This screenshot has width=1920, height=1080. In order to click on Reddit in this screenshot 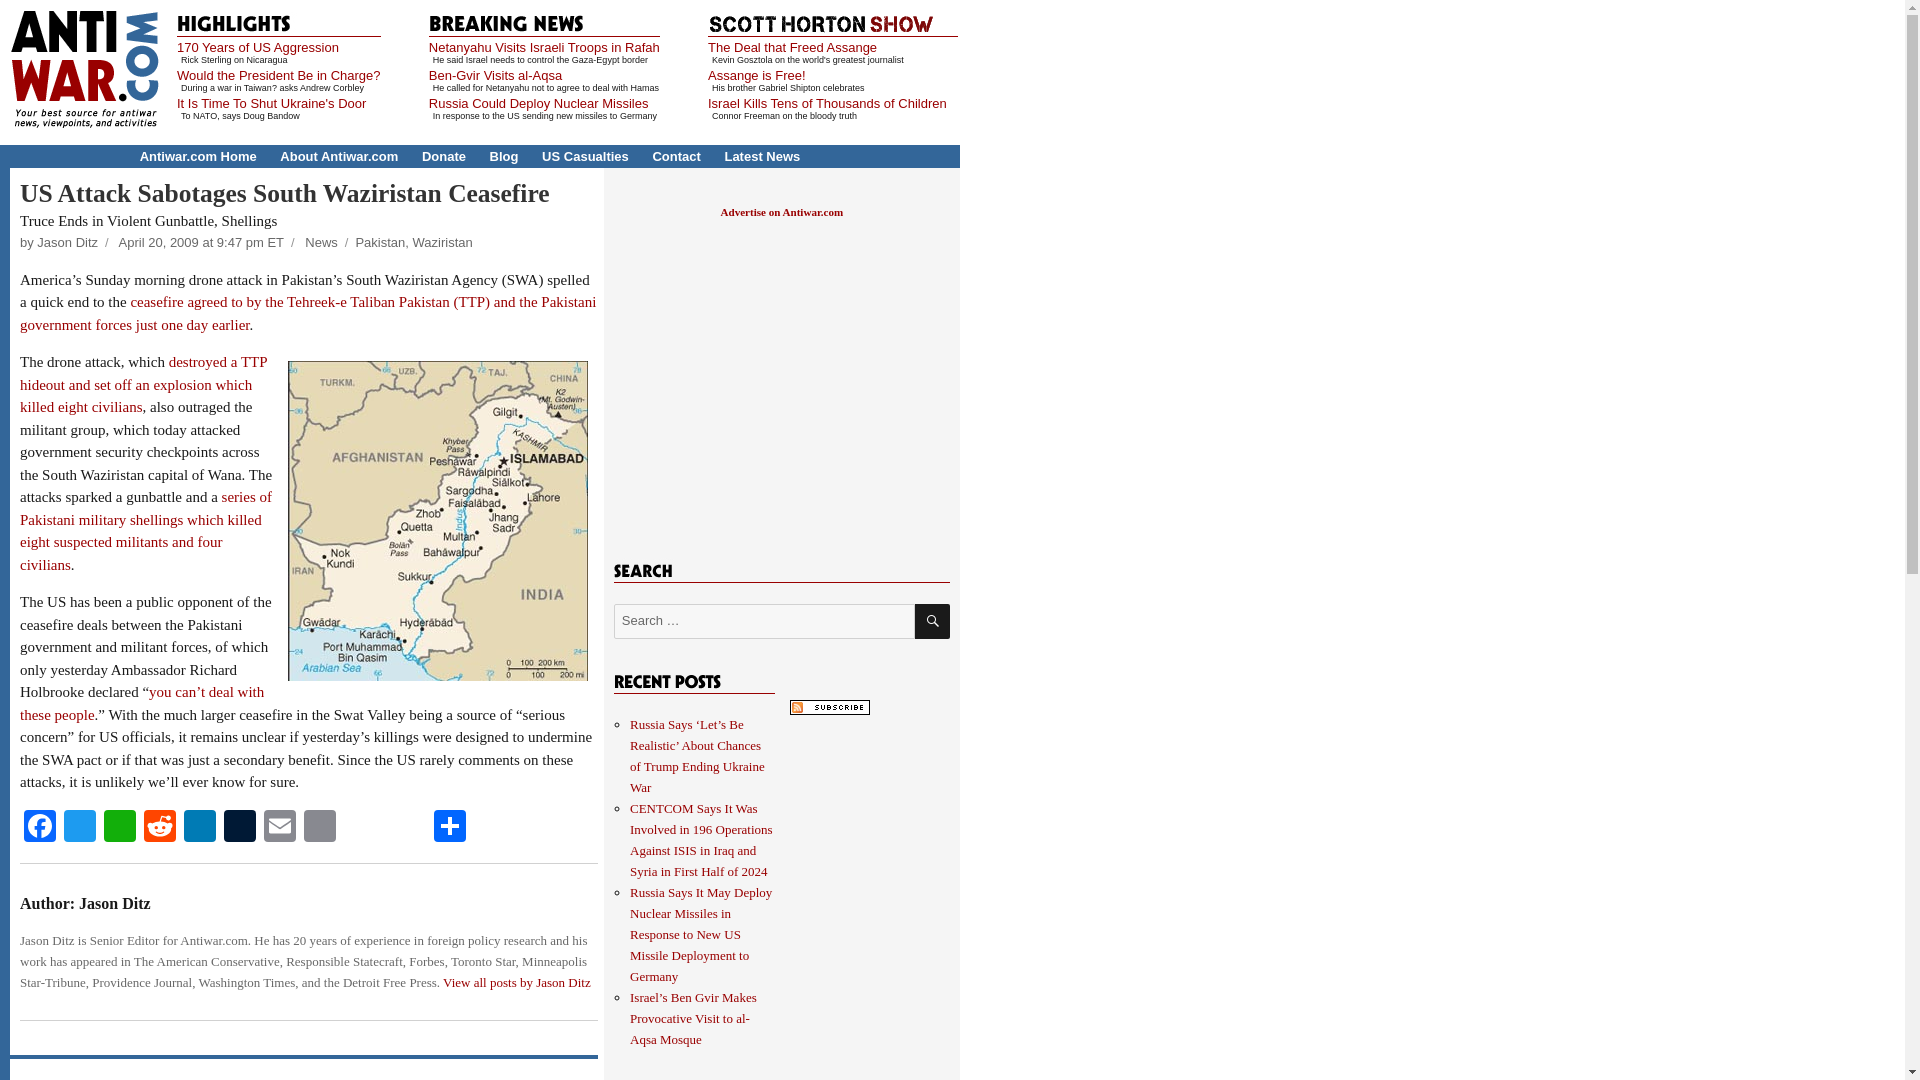, I will do `click(160, 828)`.